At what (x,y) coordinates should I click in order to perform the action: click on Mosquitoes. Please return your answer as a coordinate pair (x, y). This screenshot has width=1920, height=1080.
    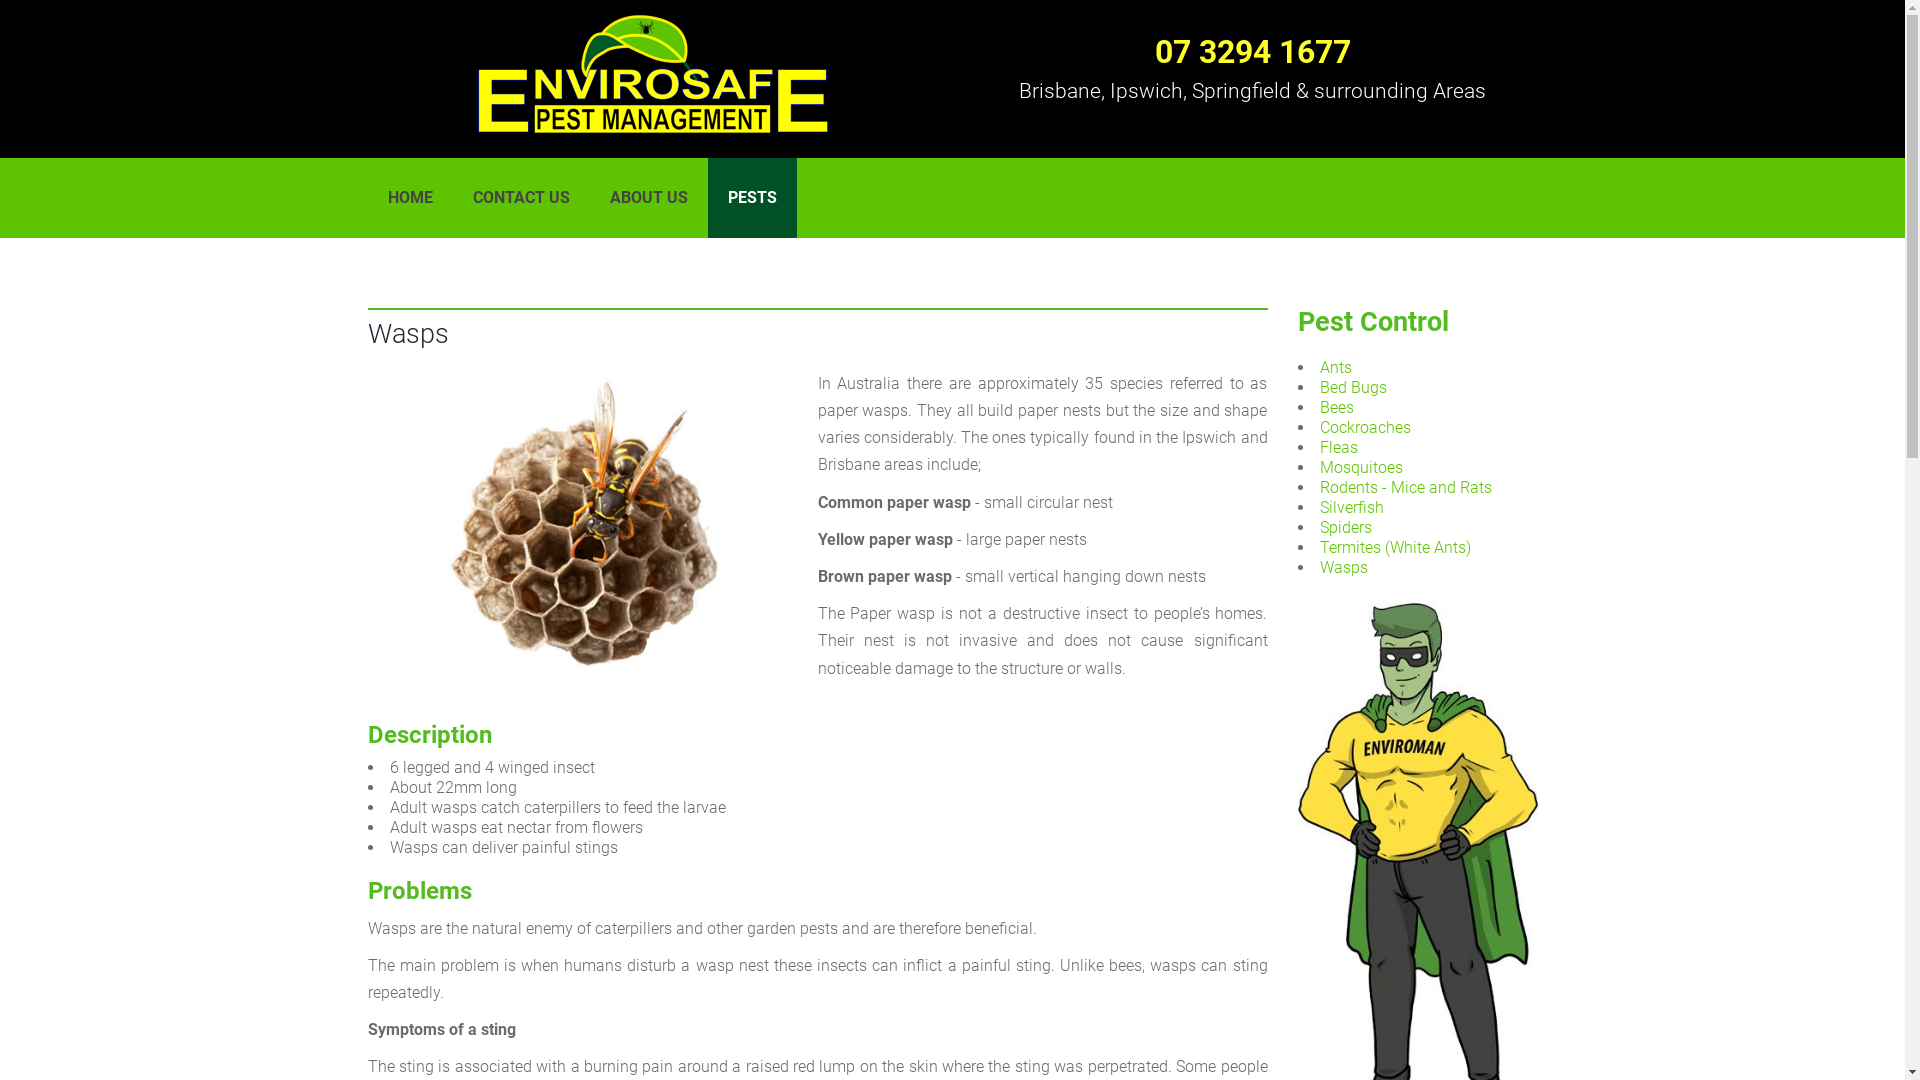
    Looking at the image, I should click on (1362, 468).